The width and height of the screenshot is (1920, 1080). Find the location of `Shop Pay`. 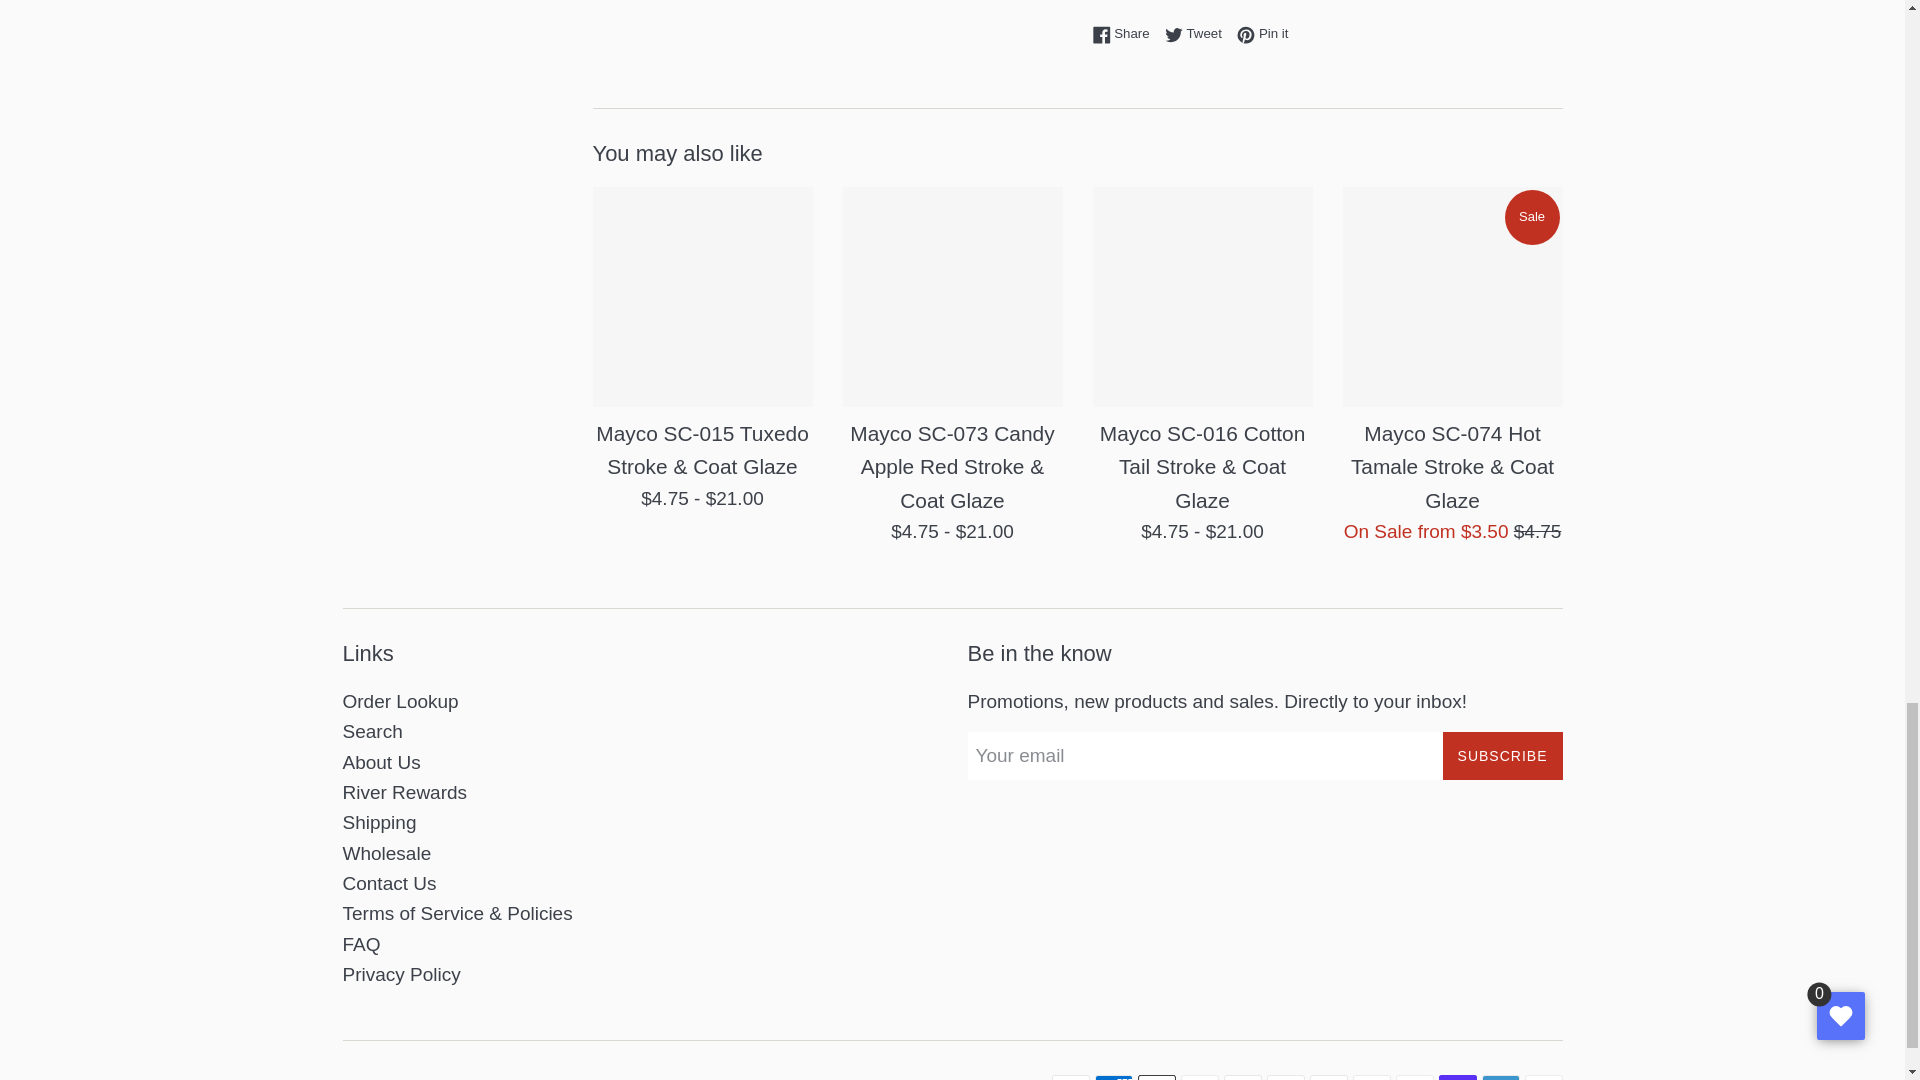

Shop Pay is located at coordinates (1457, 1077).